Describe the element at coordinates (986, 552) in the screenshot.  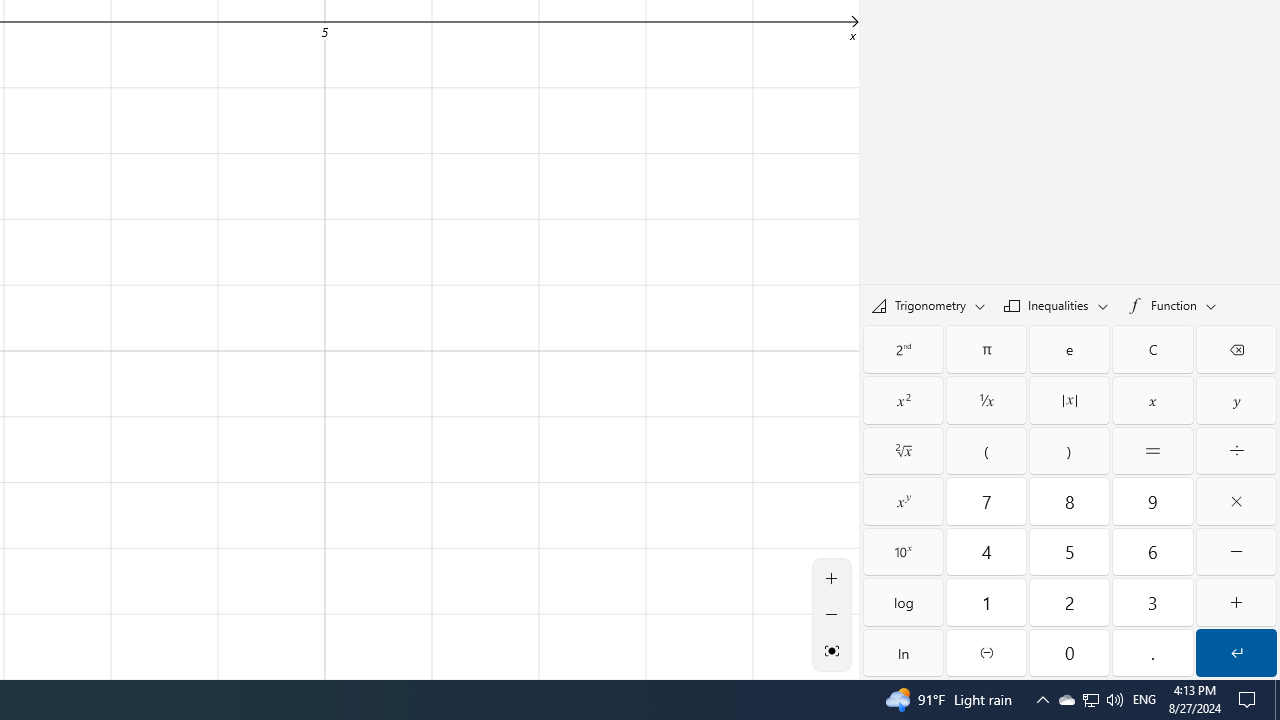
I see `Four` at that location.